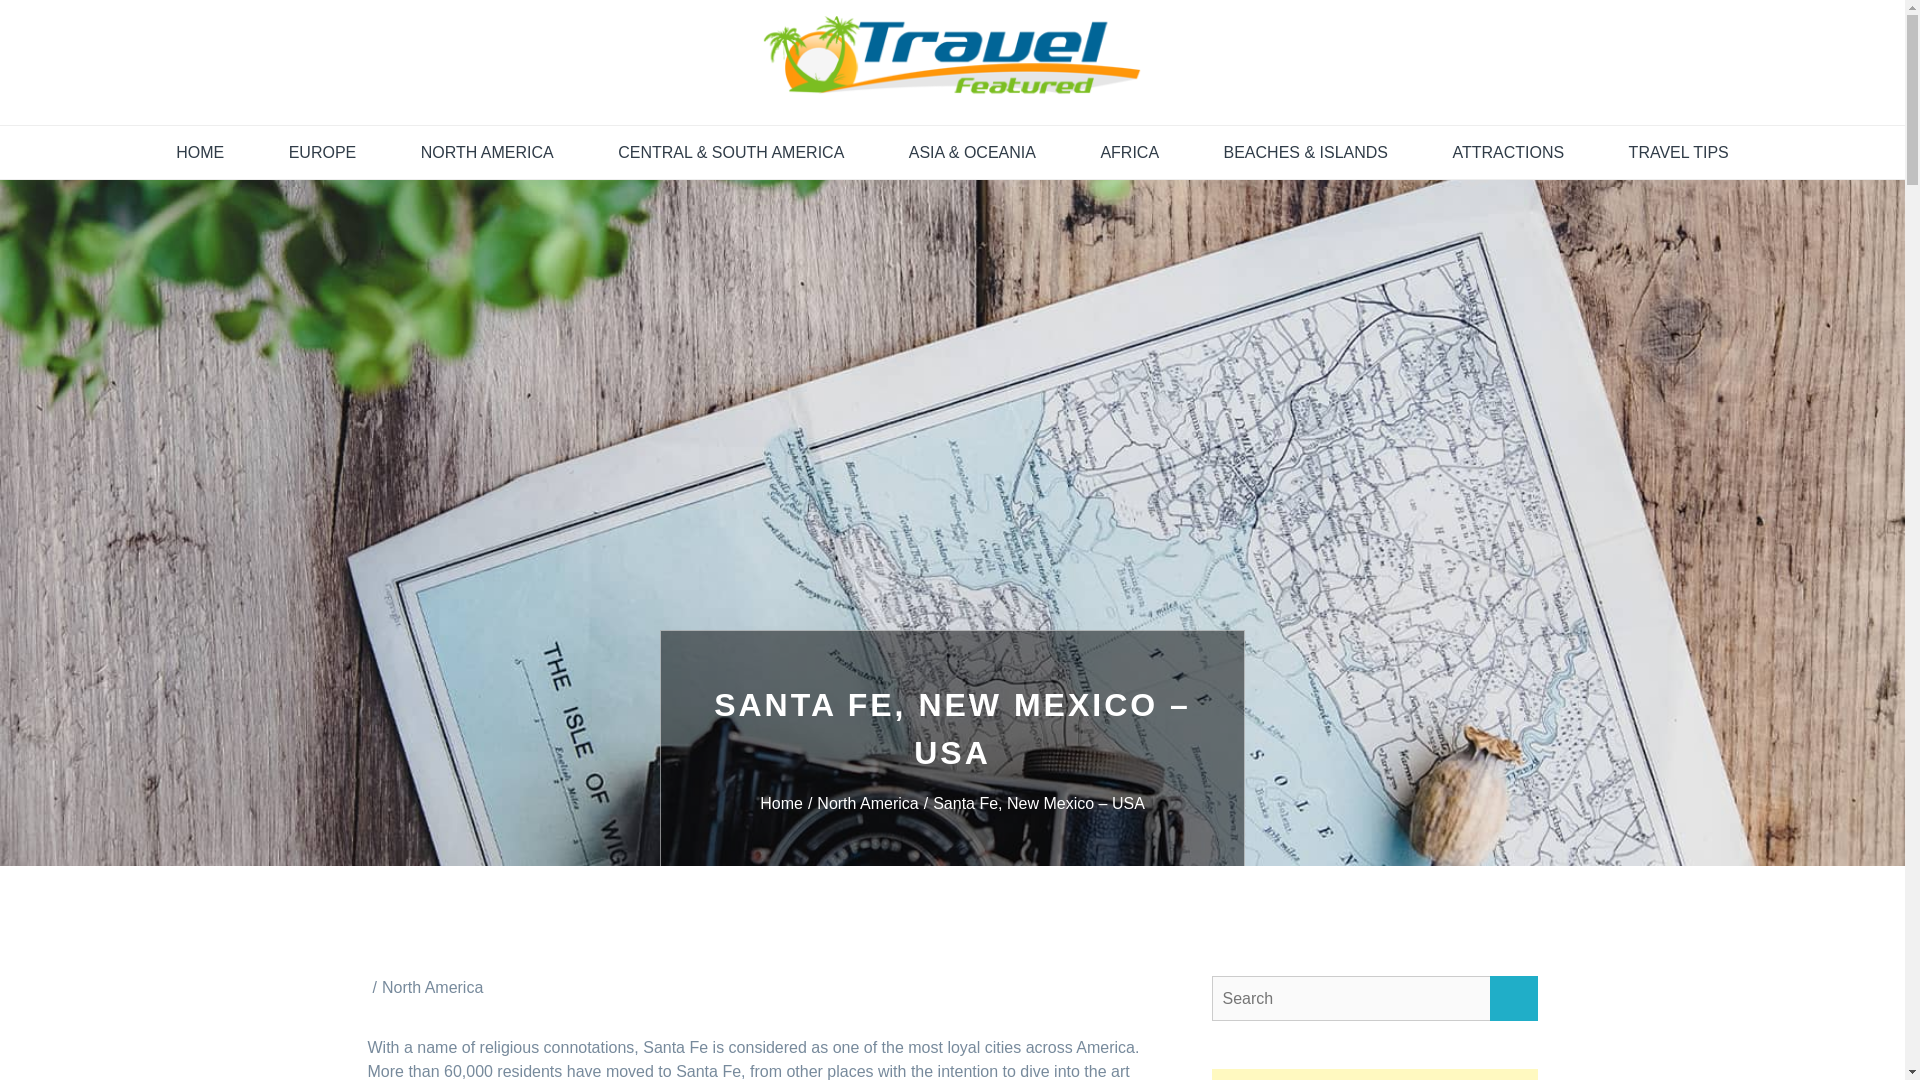  Describe the element at coordinates (323, 153) in the screenshot. I see `EUROPE` at that location.